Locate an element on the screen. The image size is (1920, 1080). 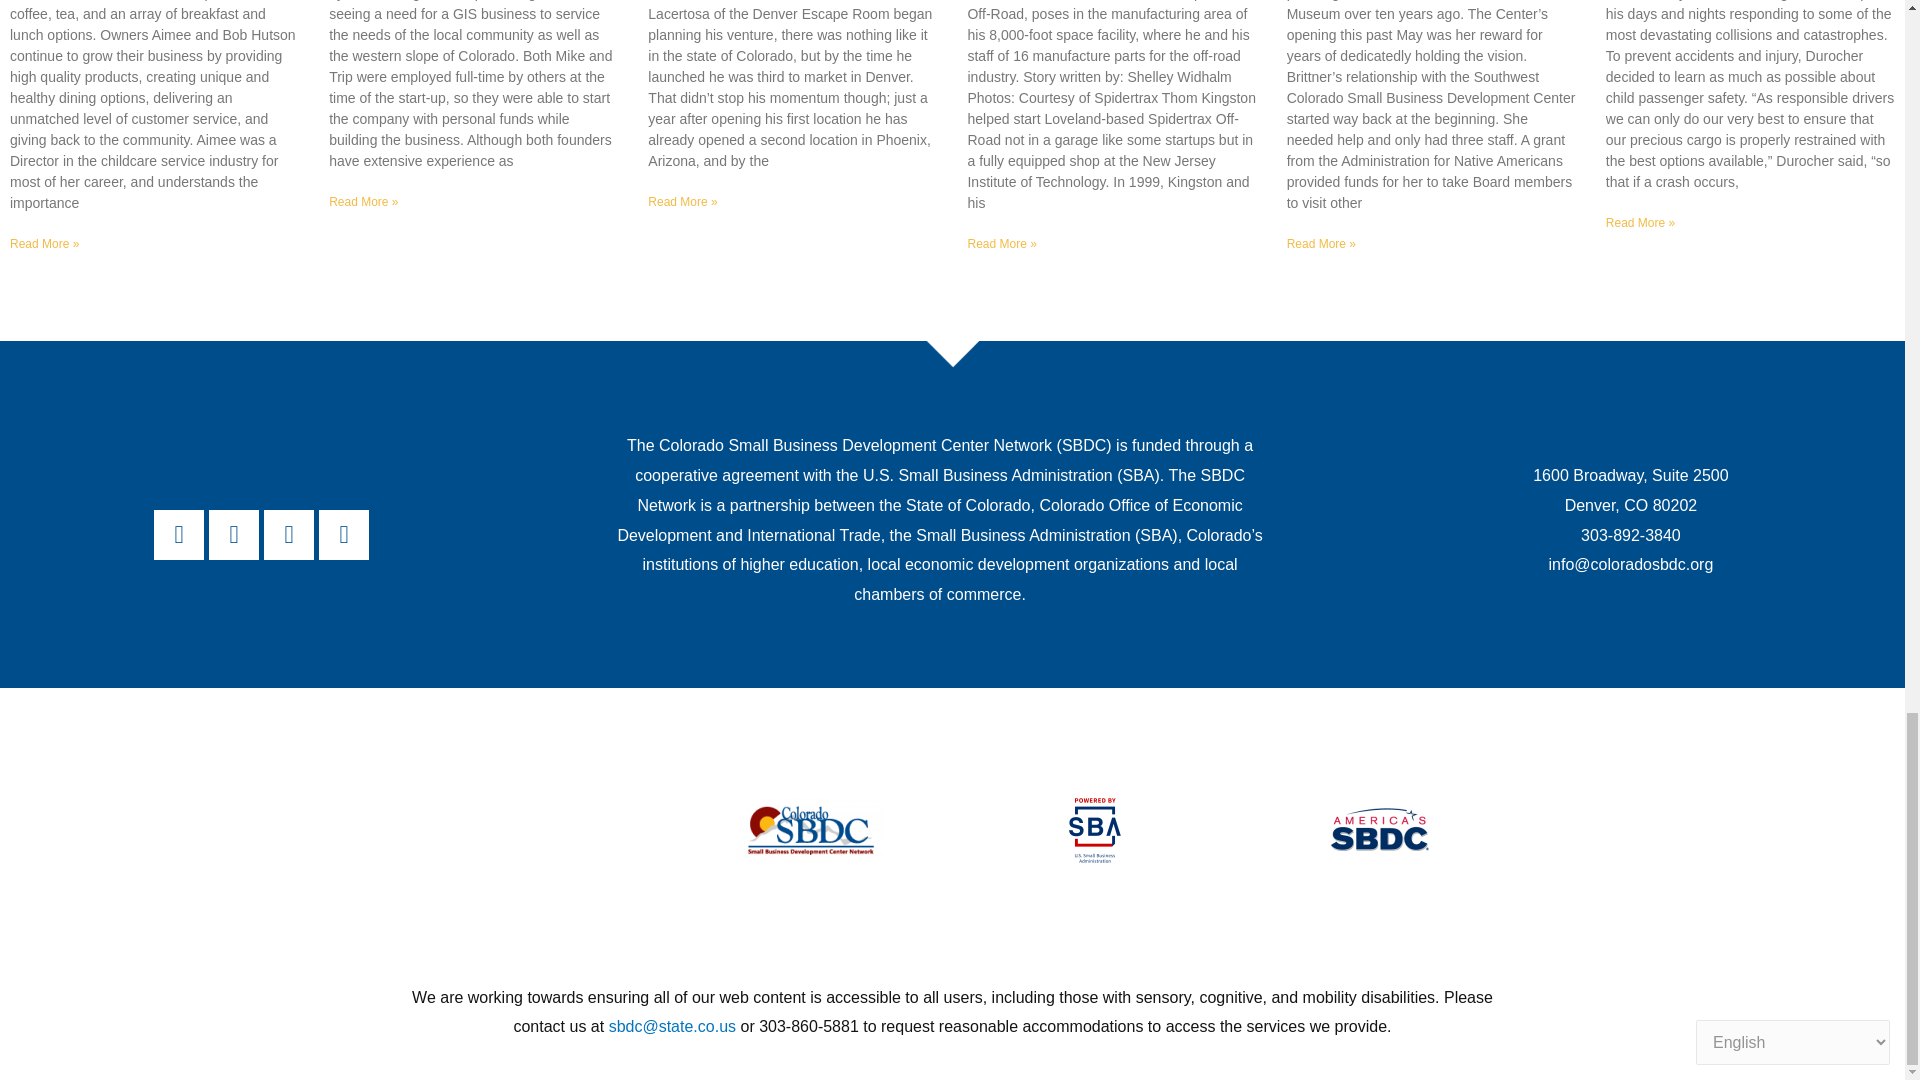
asbdc logo is located at coordinates (1380, 830).